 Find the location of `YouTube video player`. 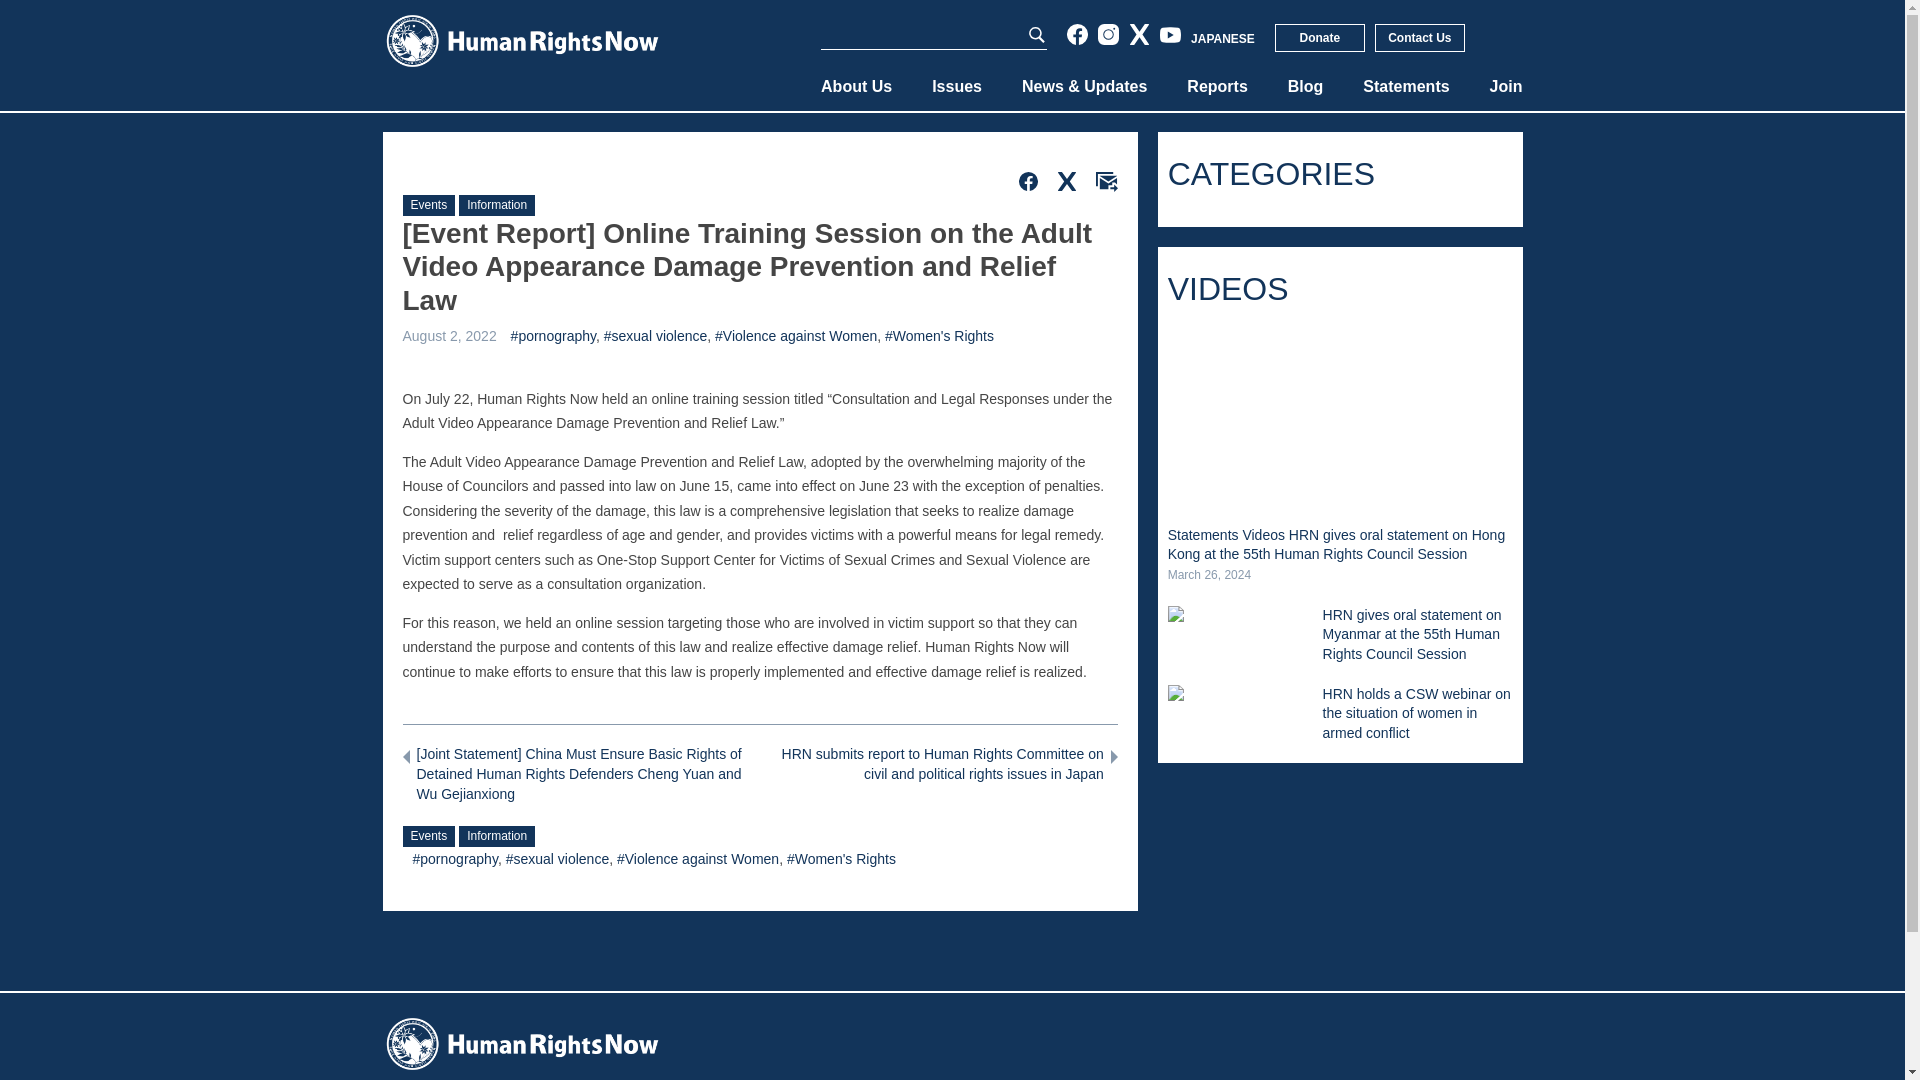

YouTube video player is located at coordinates (1340, 418).